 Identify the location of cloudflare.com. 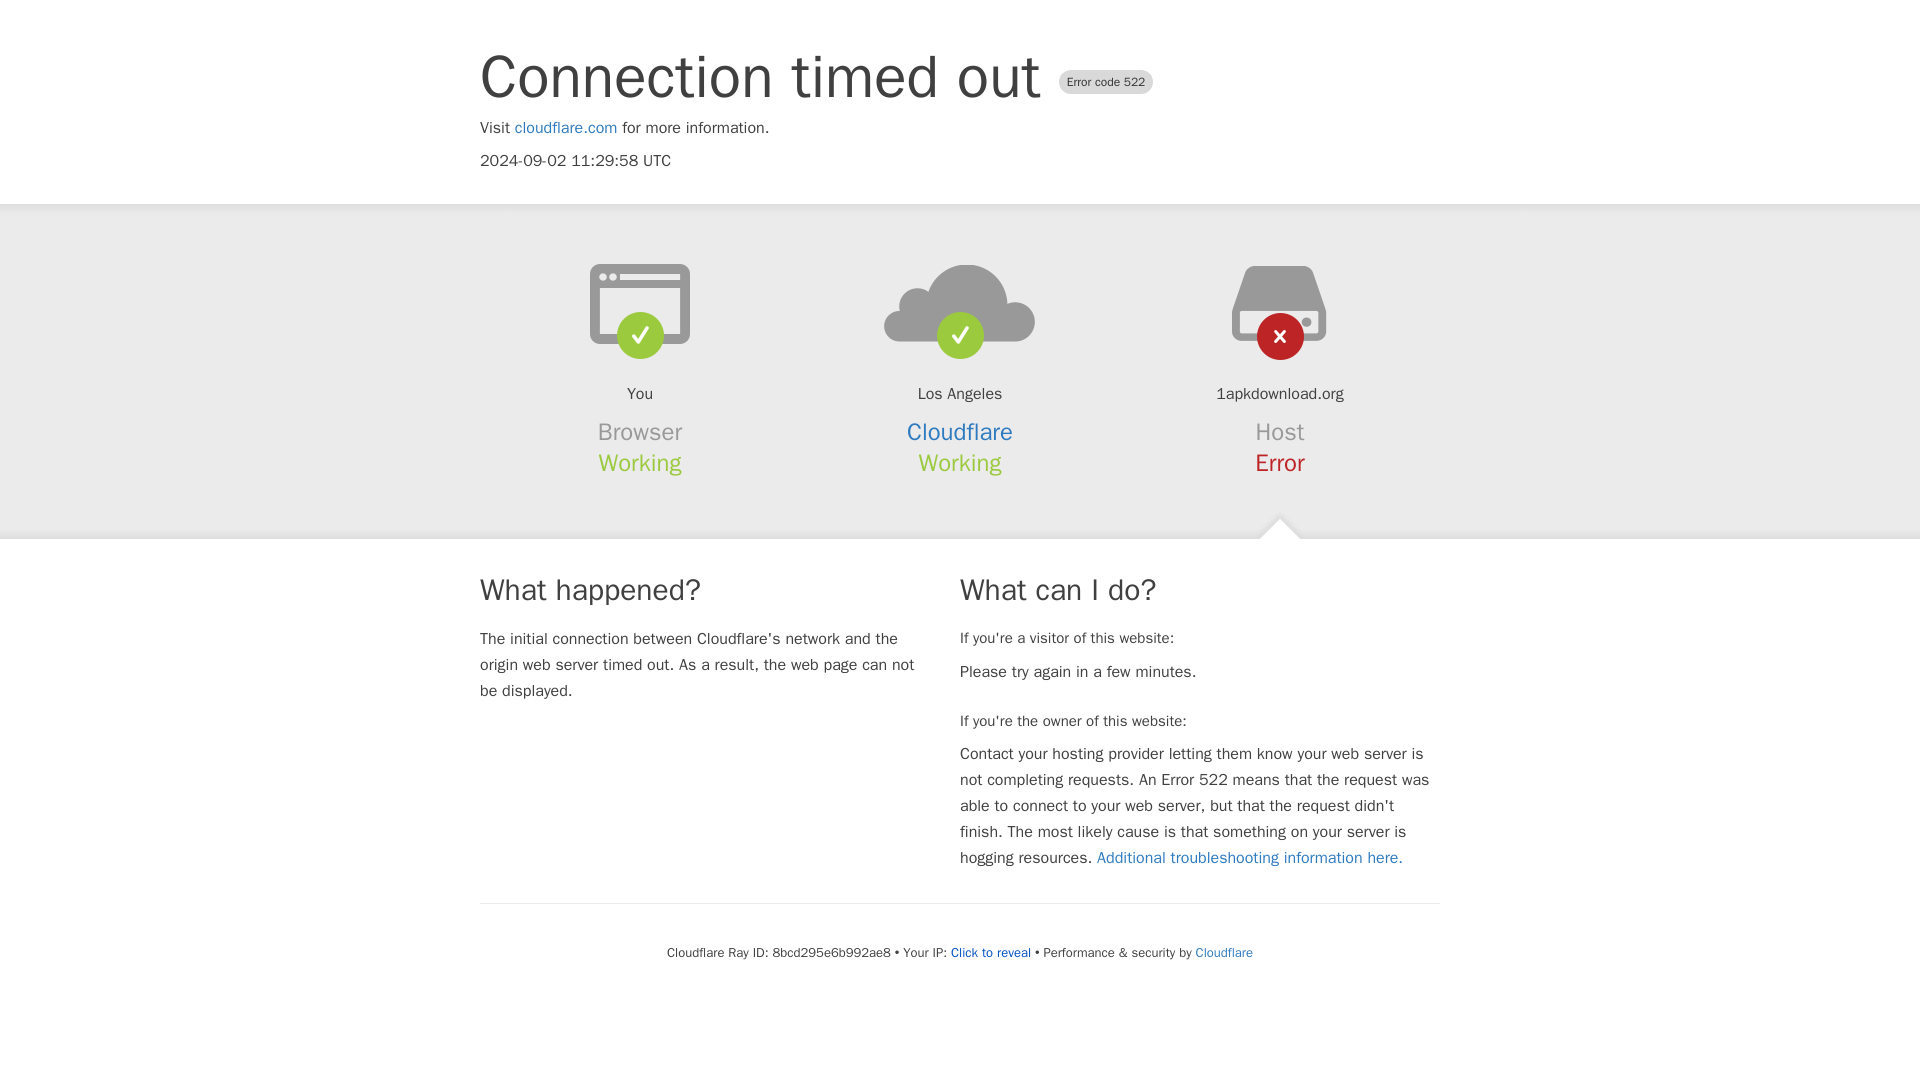
(566, 128).